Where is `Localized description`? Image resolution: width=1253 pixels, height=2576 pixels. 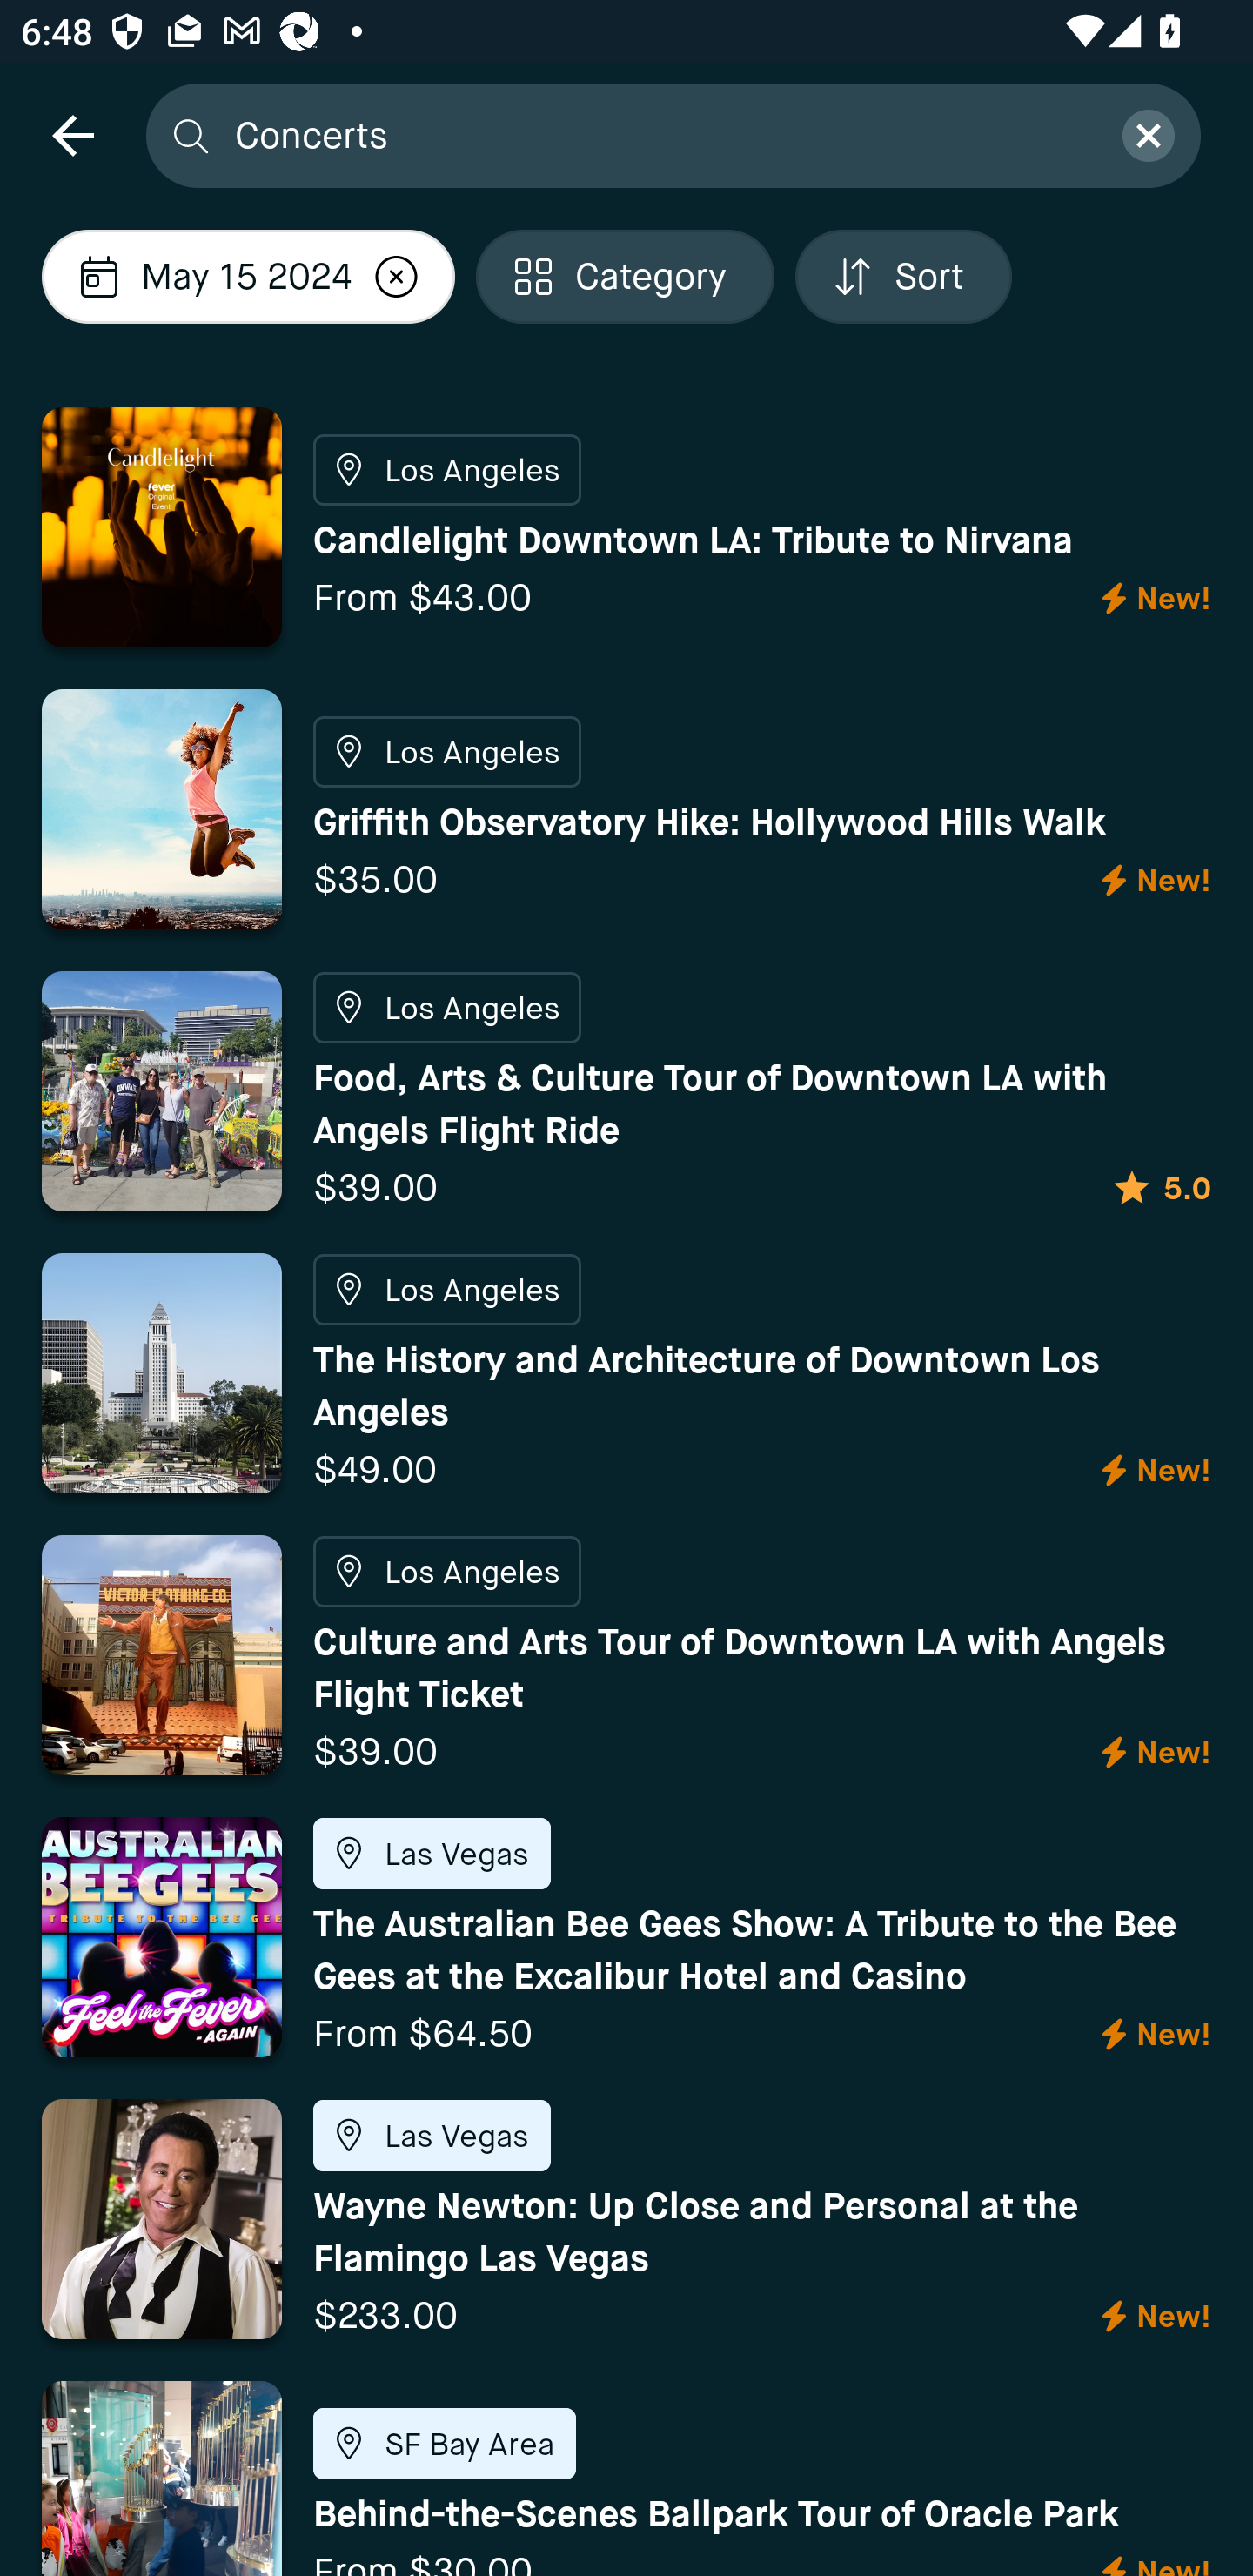 Localized description is located at coordinates (397, 277).